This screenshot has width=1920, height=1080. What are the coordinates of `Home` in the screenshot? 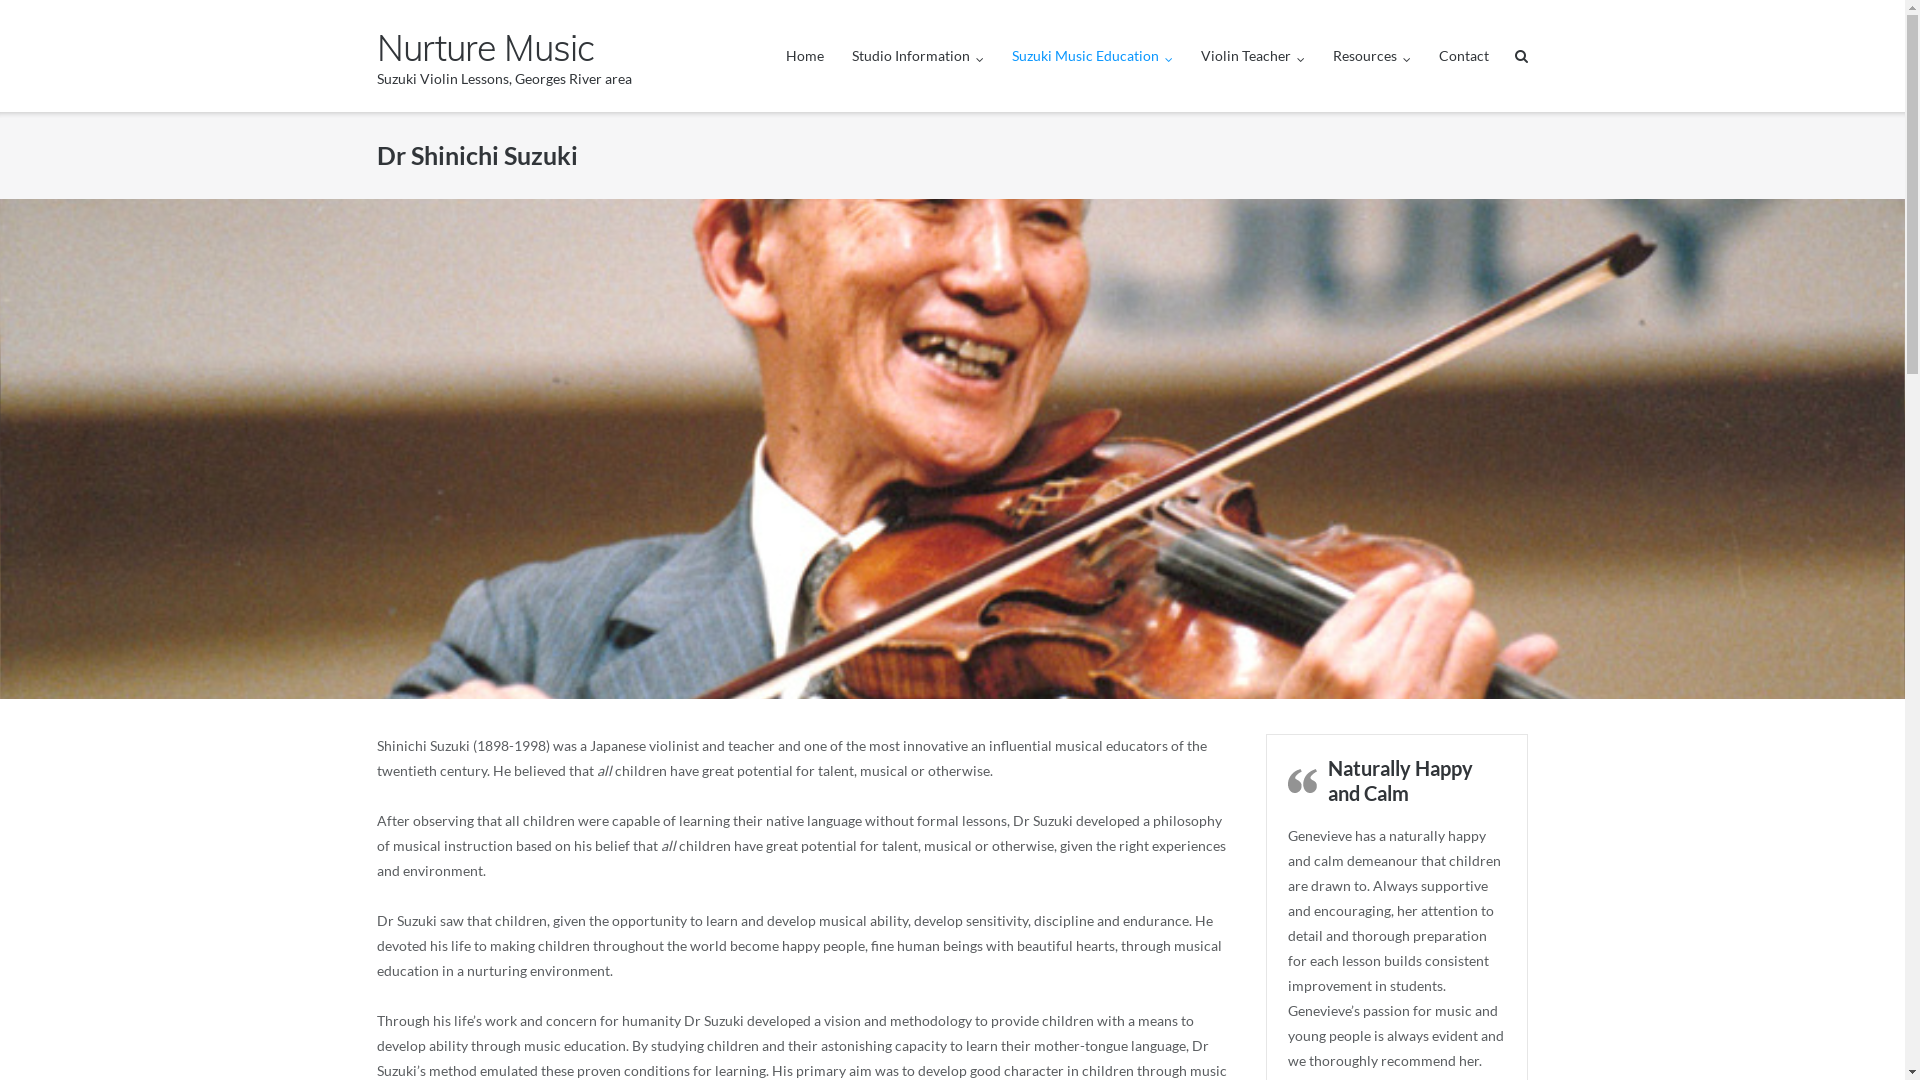 It's located at (805, 56).